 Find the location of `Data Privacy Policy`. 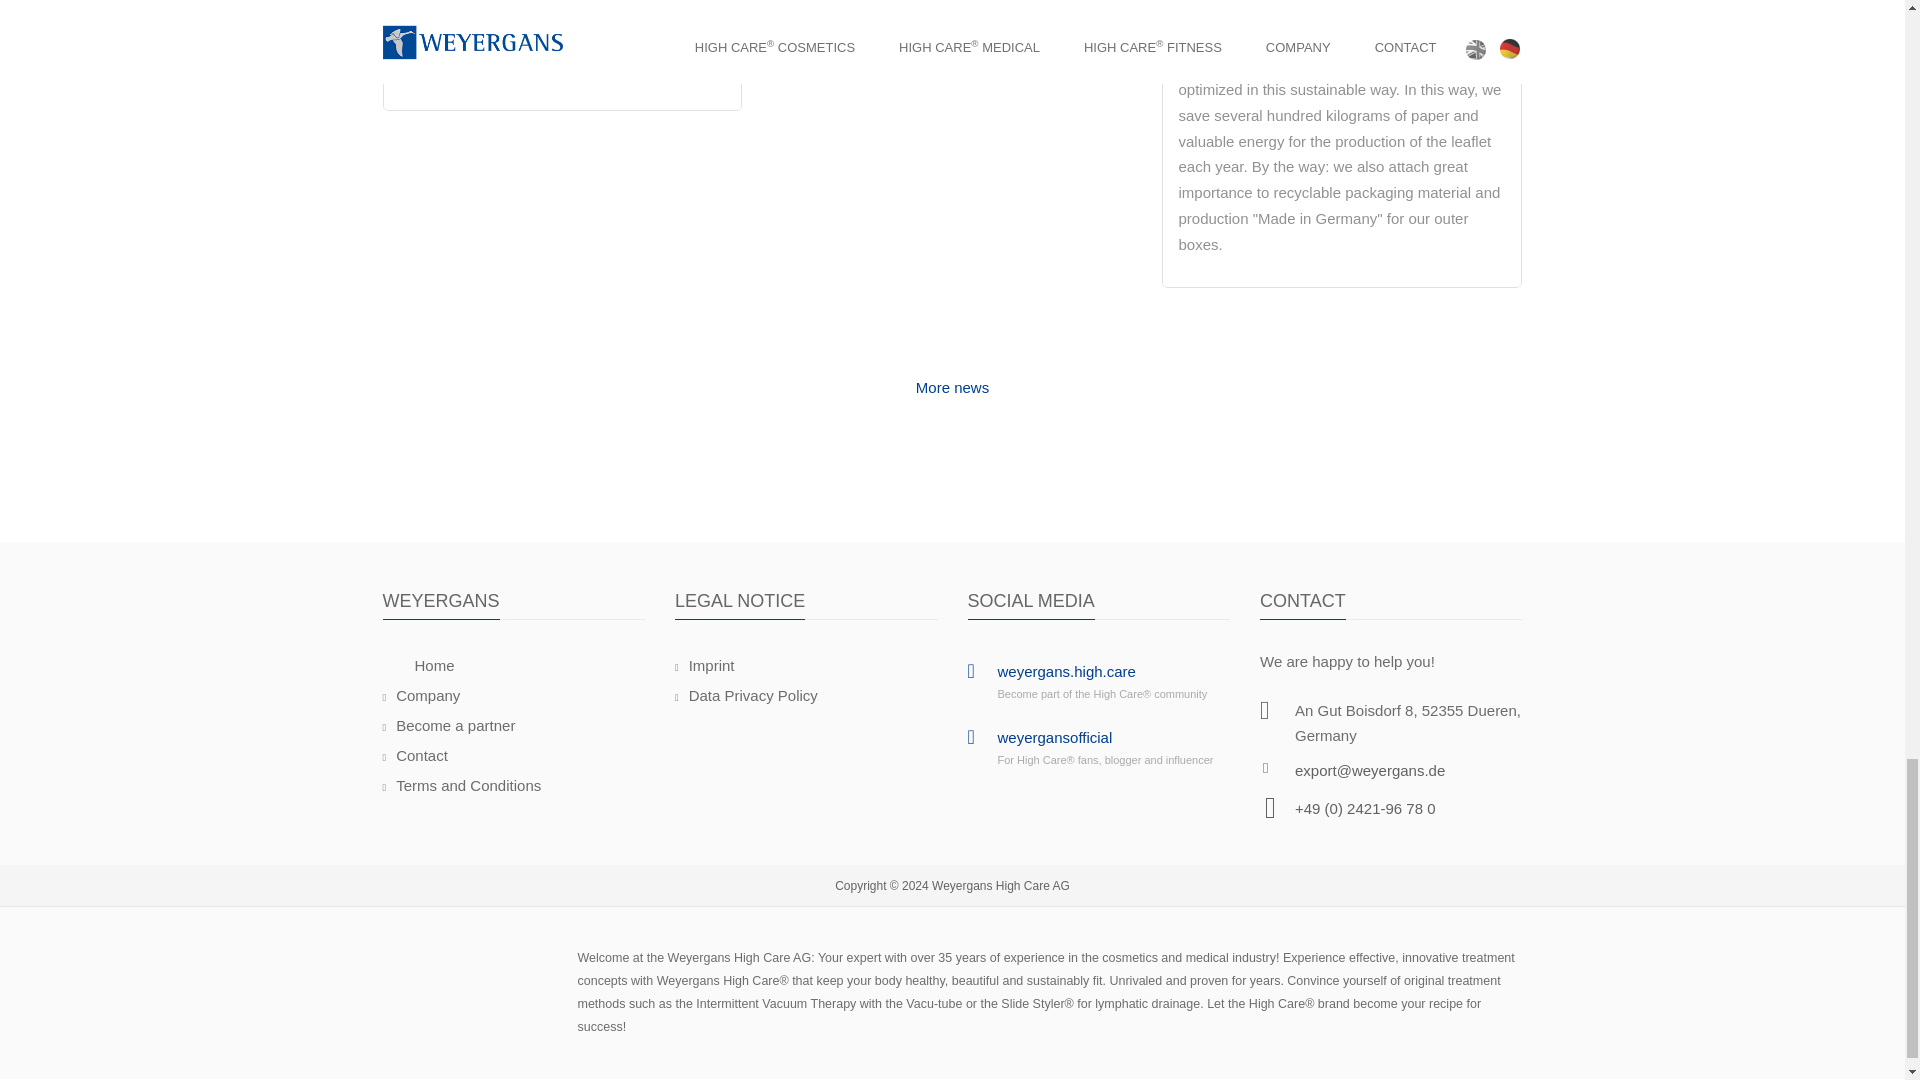

Data Privacy Policy is located at coordinates (746, 695).